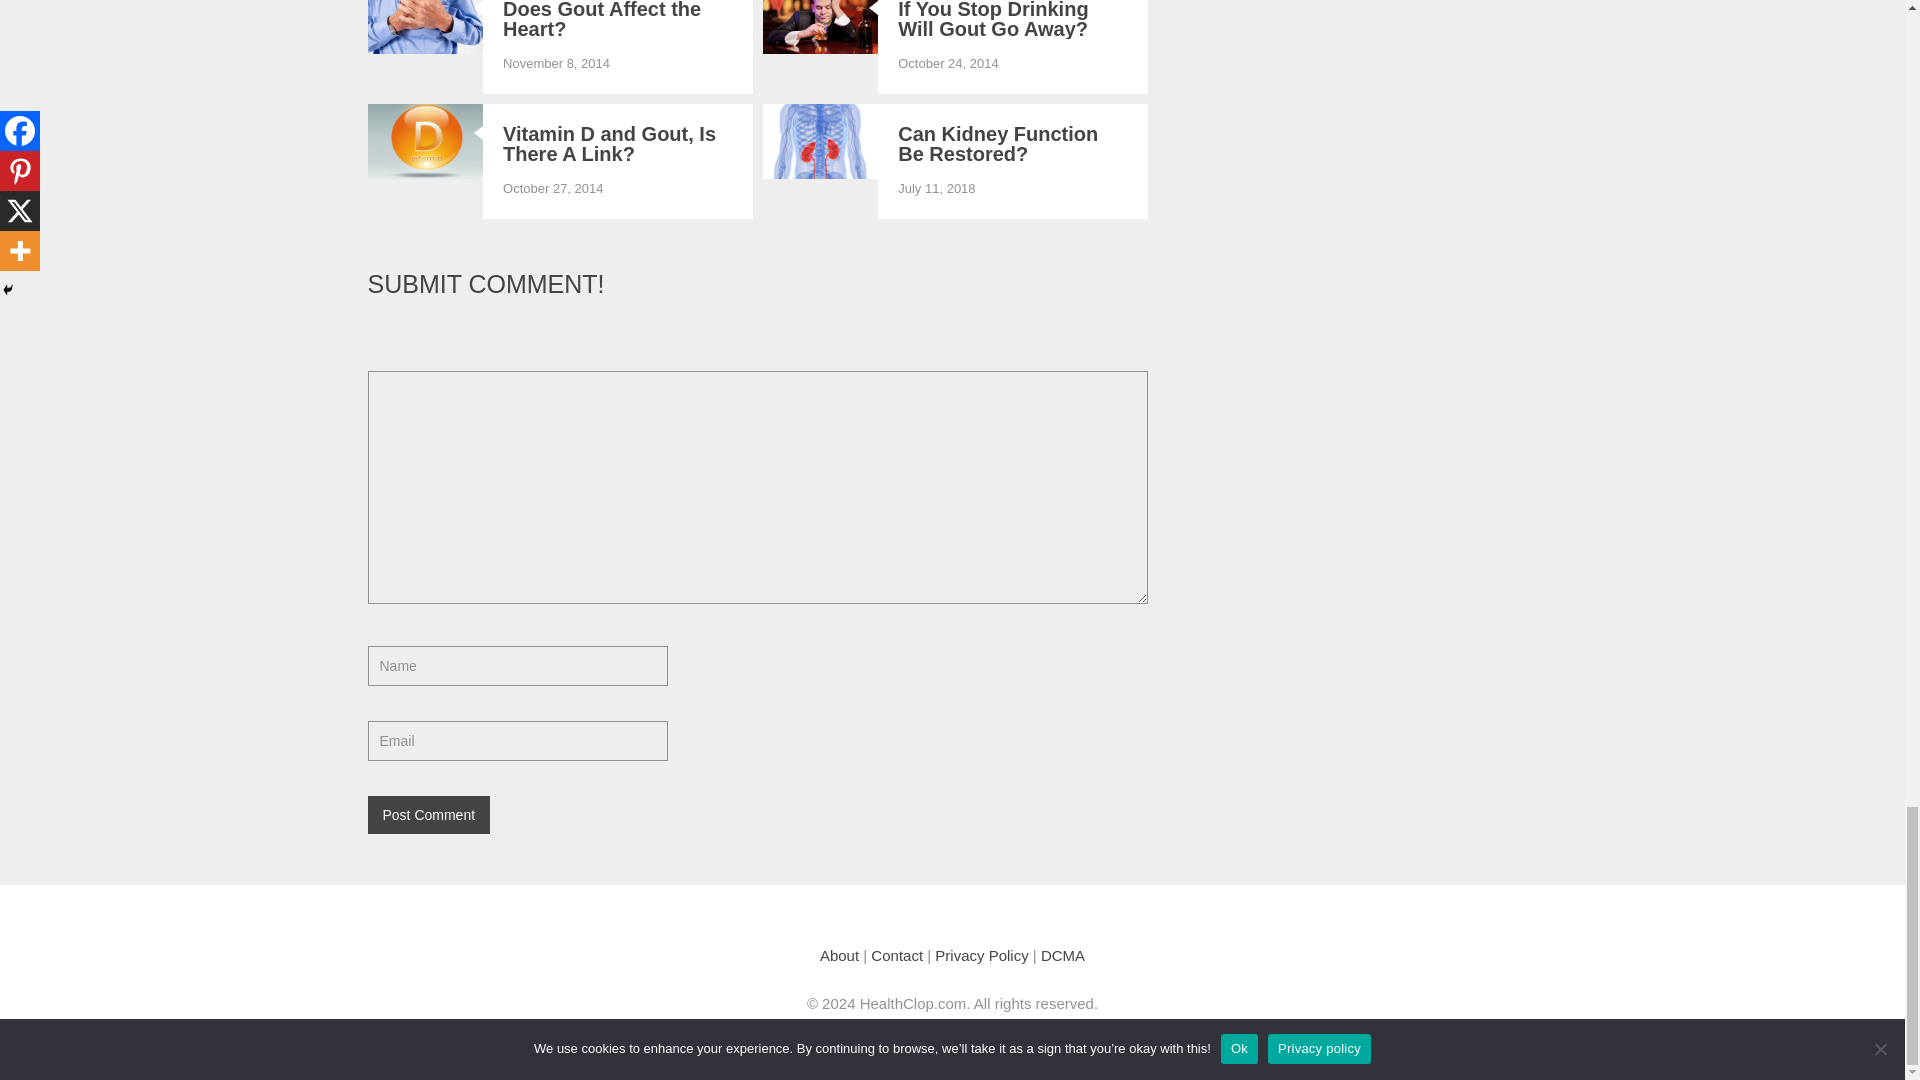  I want to click on Vitamin D and Gout, Is There A Link?, so click(618, 144).